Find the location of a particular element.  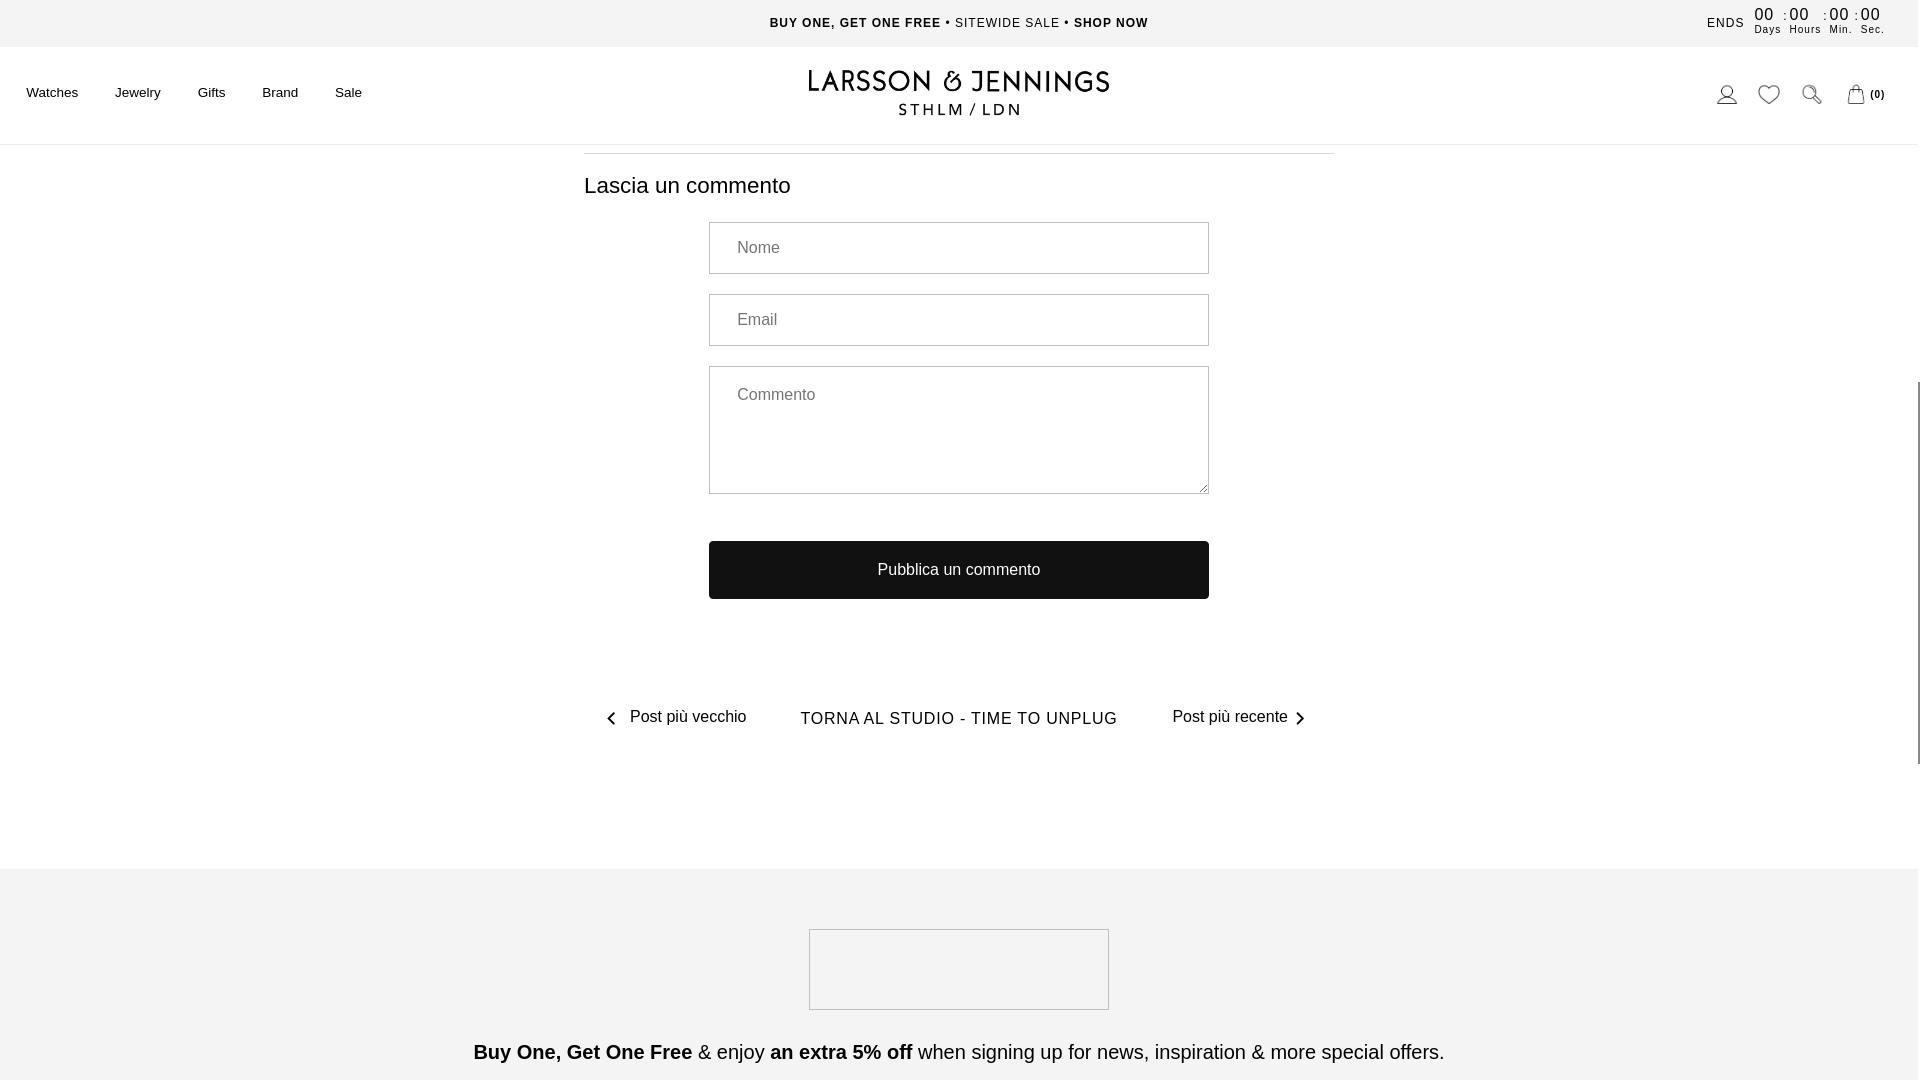

Email this to a friend is located at coordinates (794, 78).